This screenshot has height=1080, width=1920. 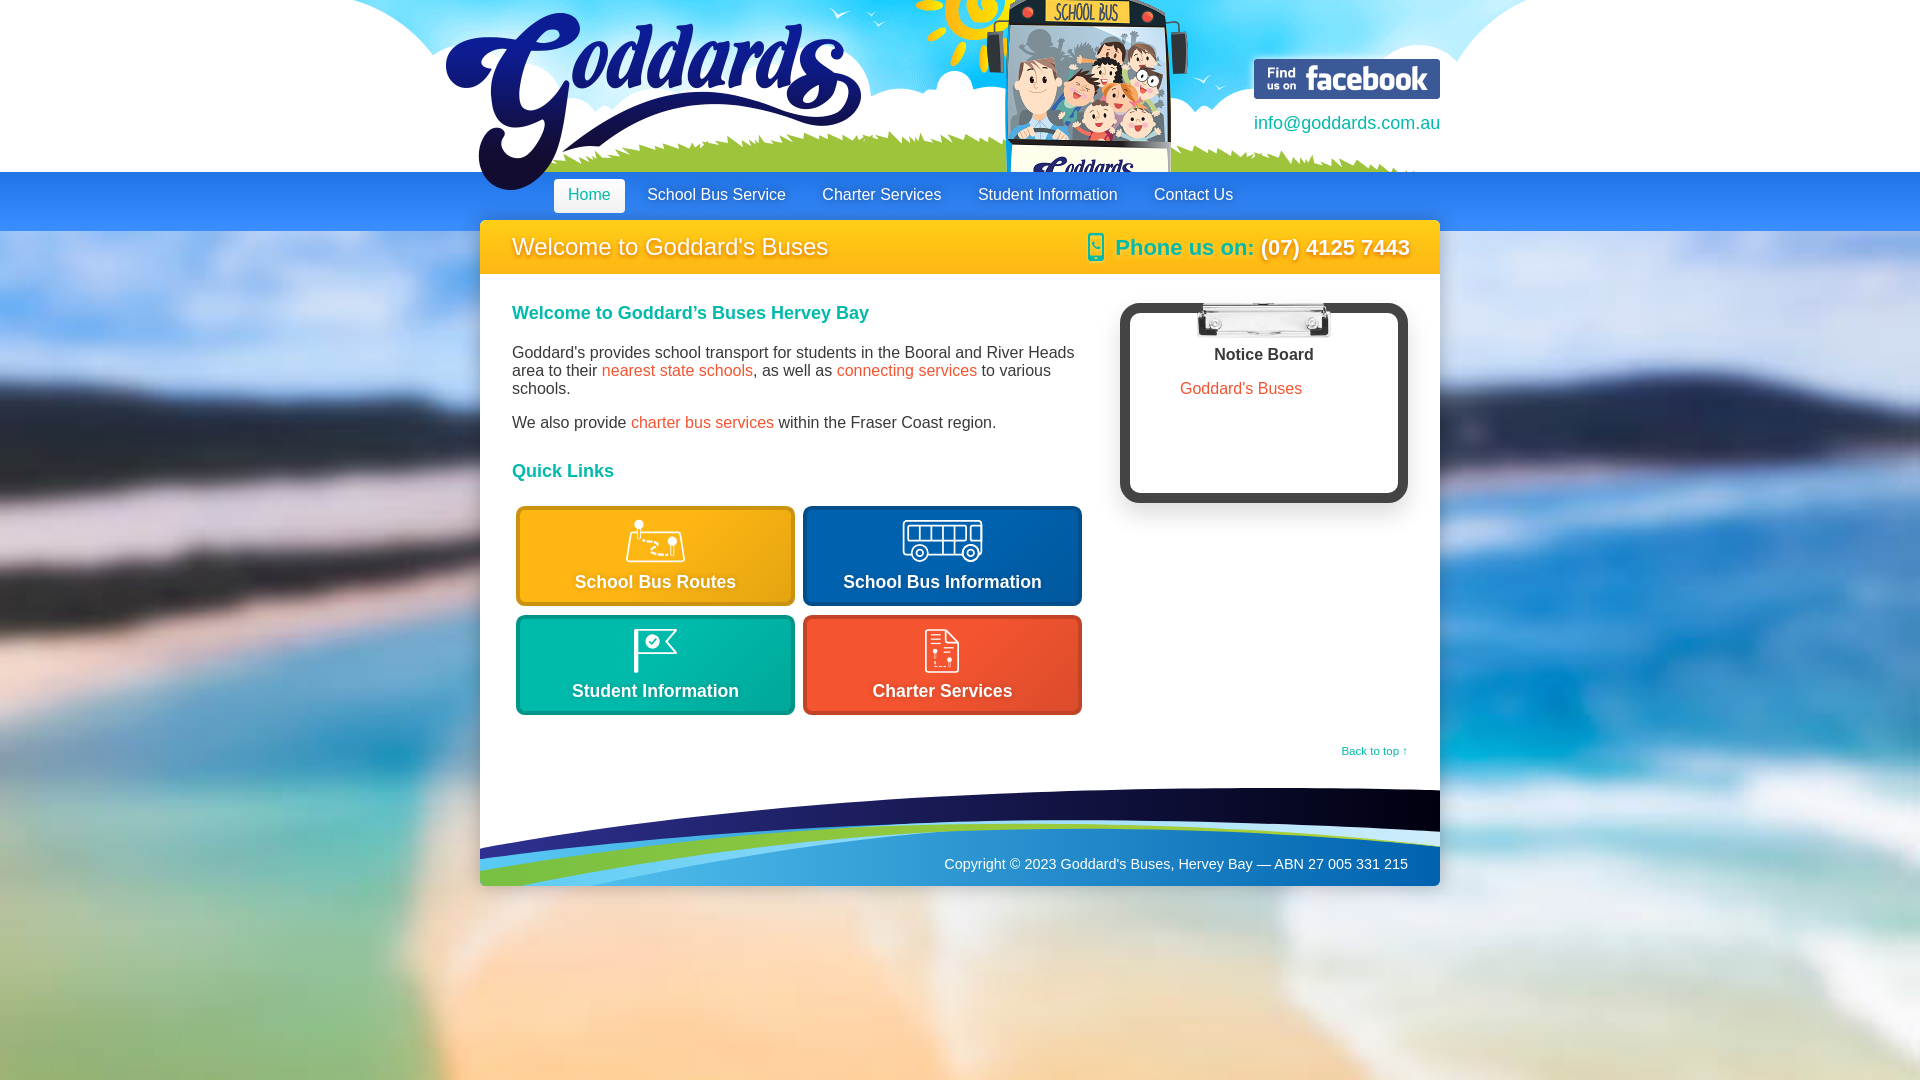 I want to click on School Bus Service, so click(x=716, y=196).